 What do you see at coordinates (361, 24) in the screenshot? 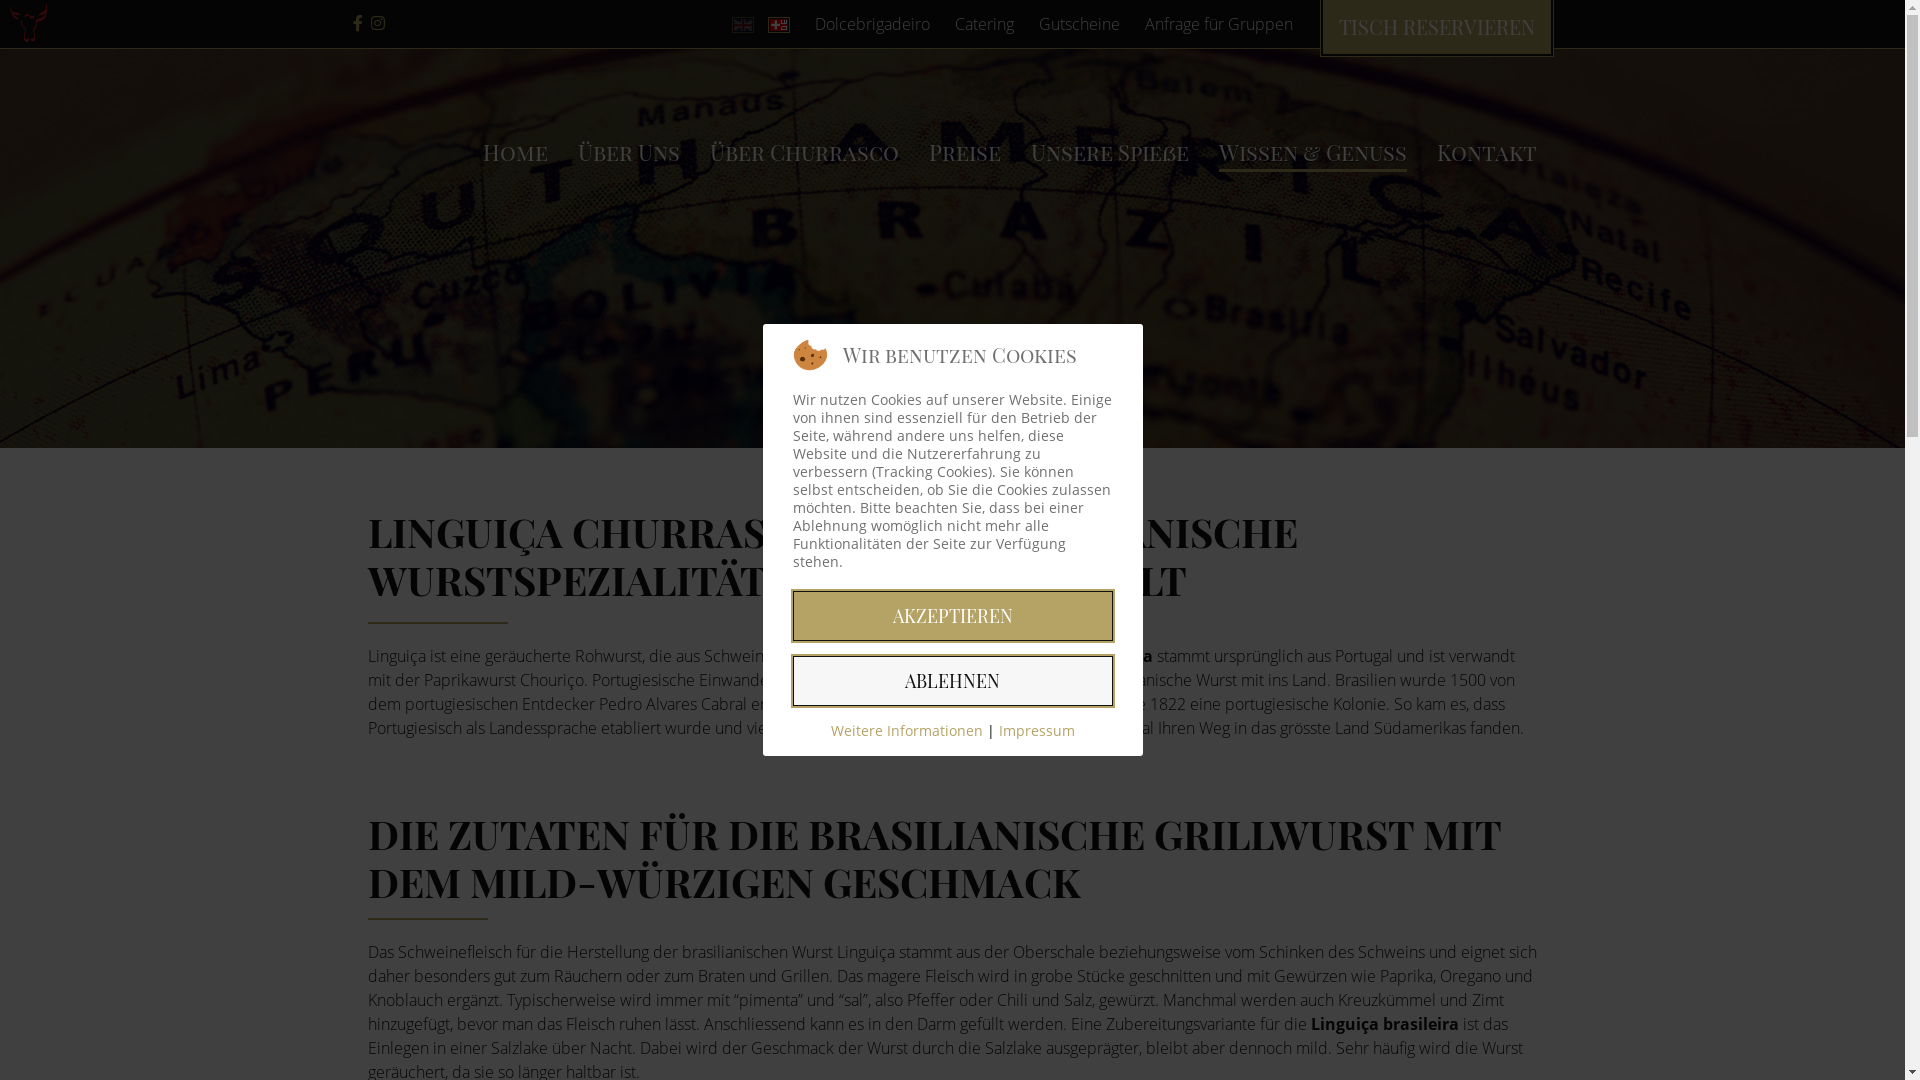
I see ` ` at bounding box center [361, 24].